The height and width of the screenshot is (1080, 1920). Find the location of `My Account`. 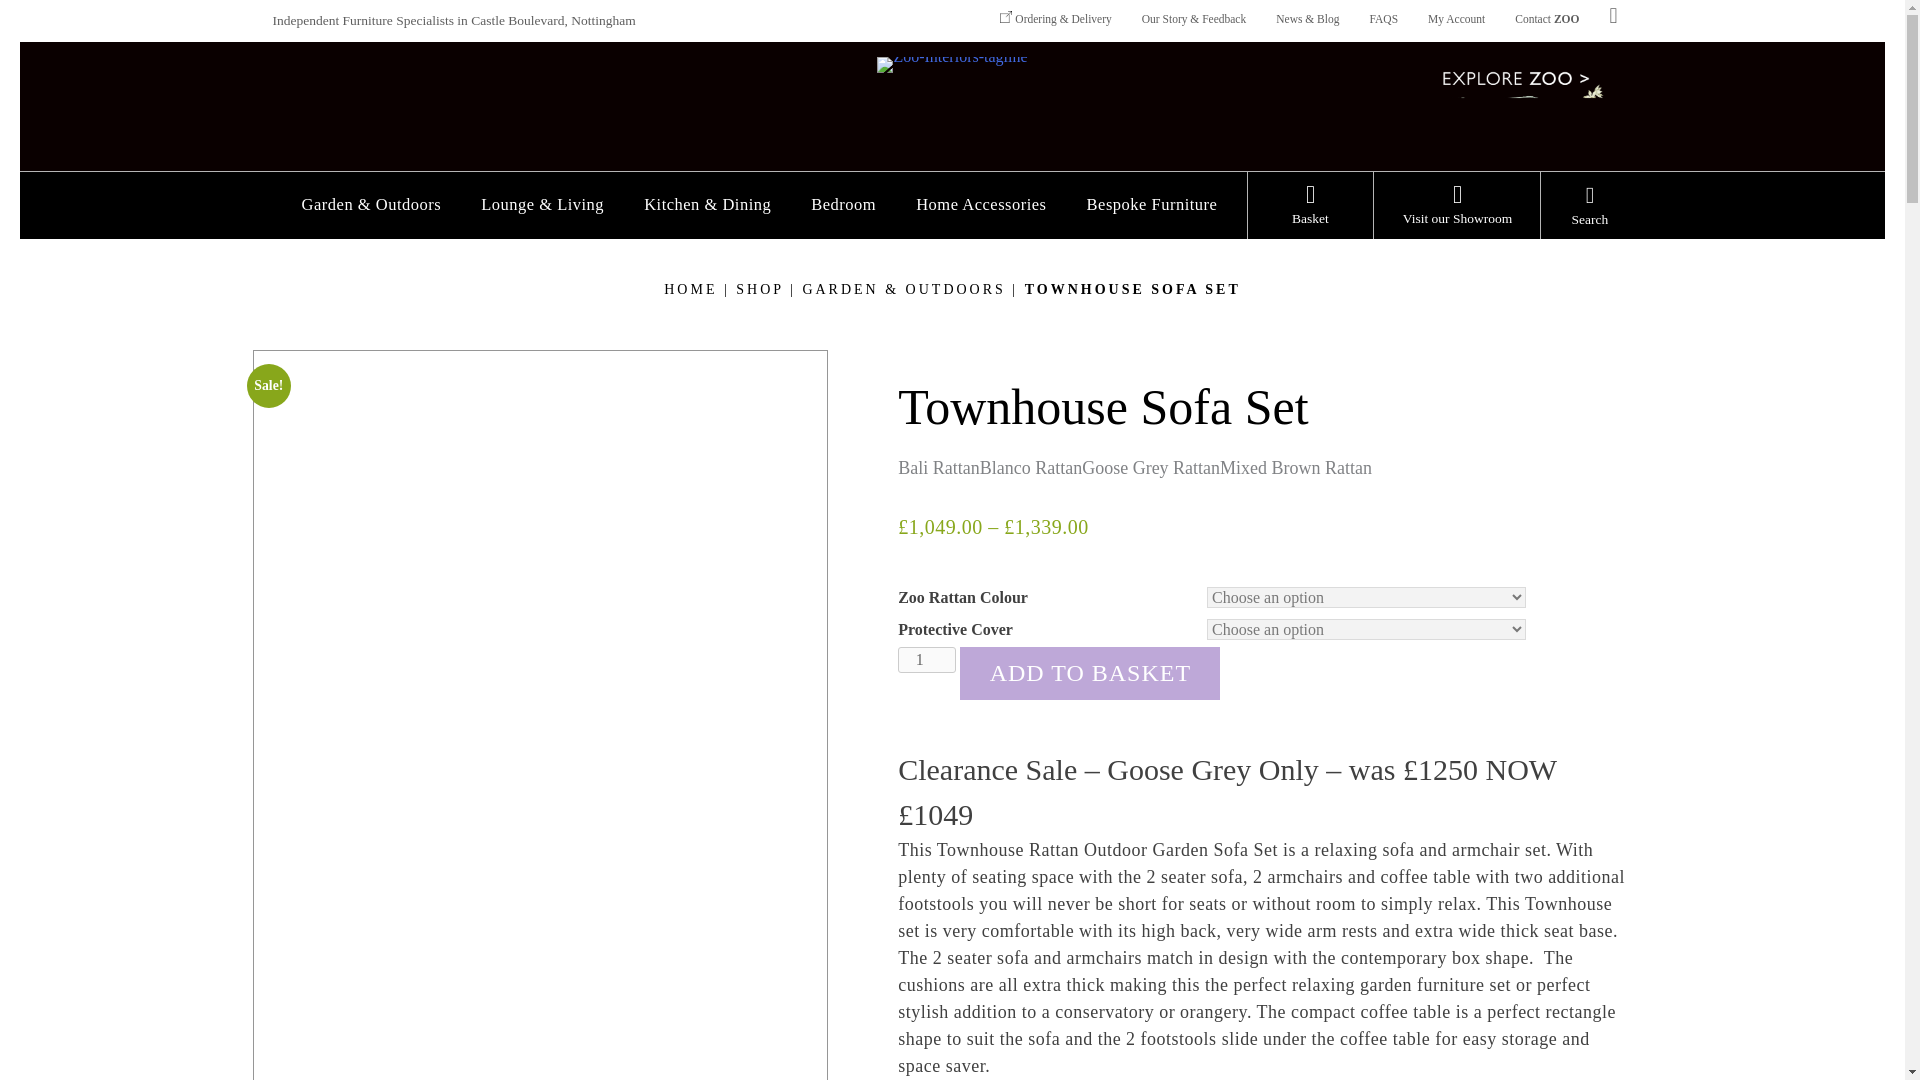

My Account is located at coordinates (1456, 20).